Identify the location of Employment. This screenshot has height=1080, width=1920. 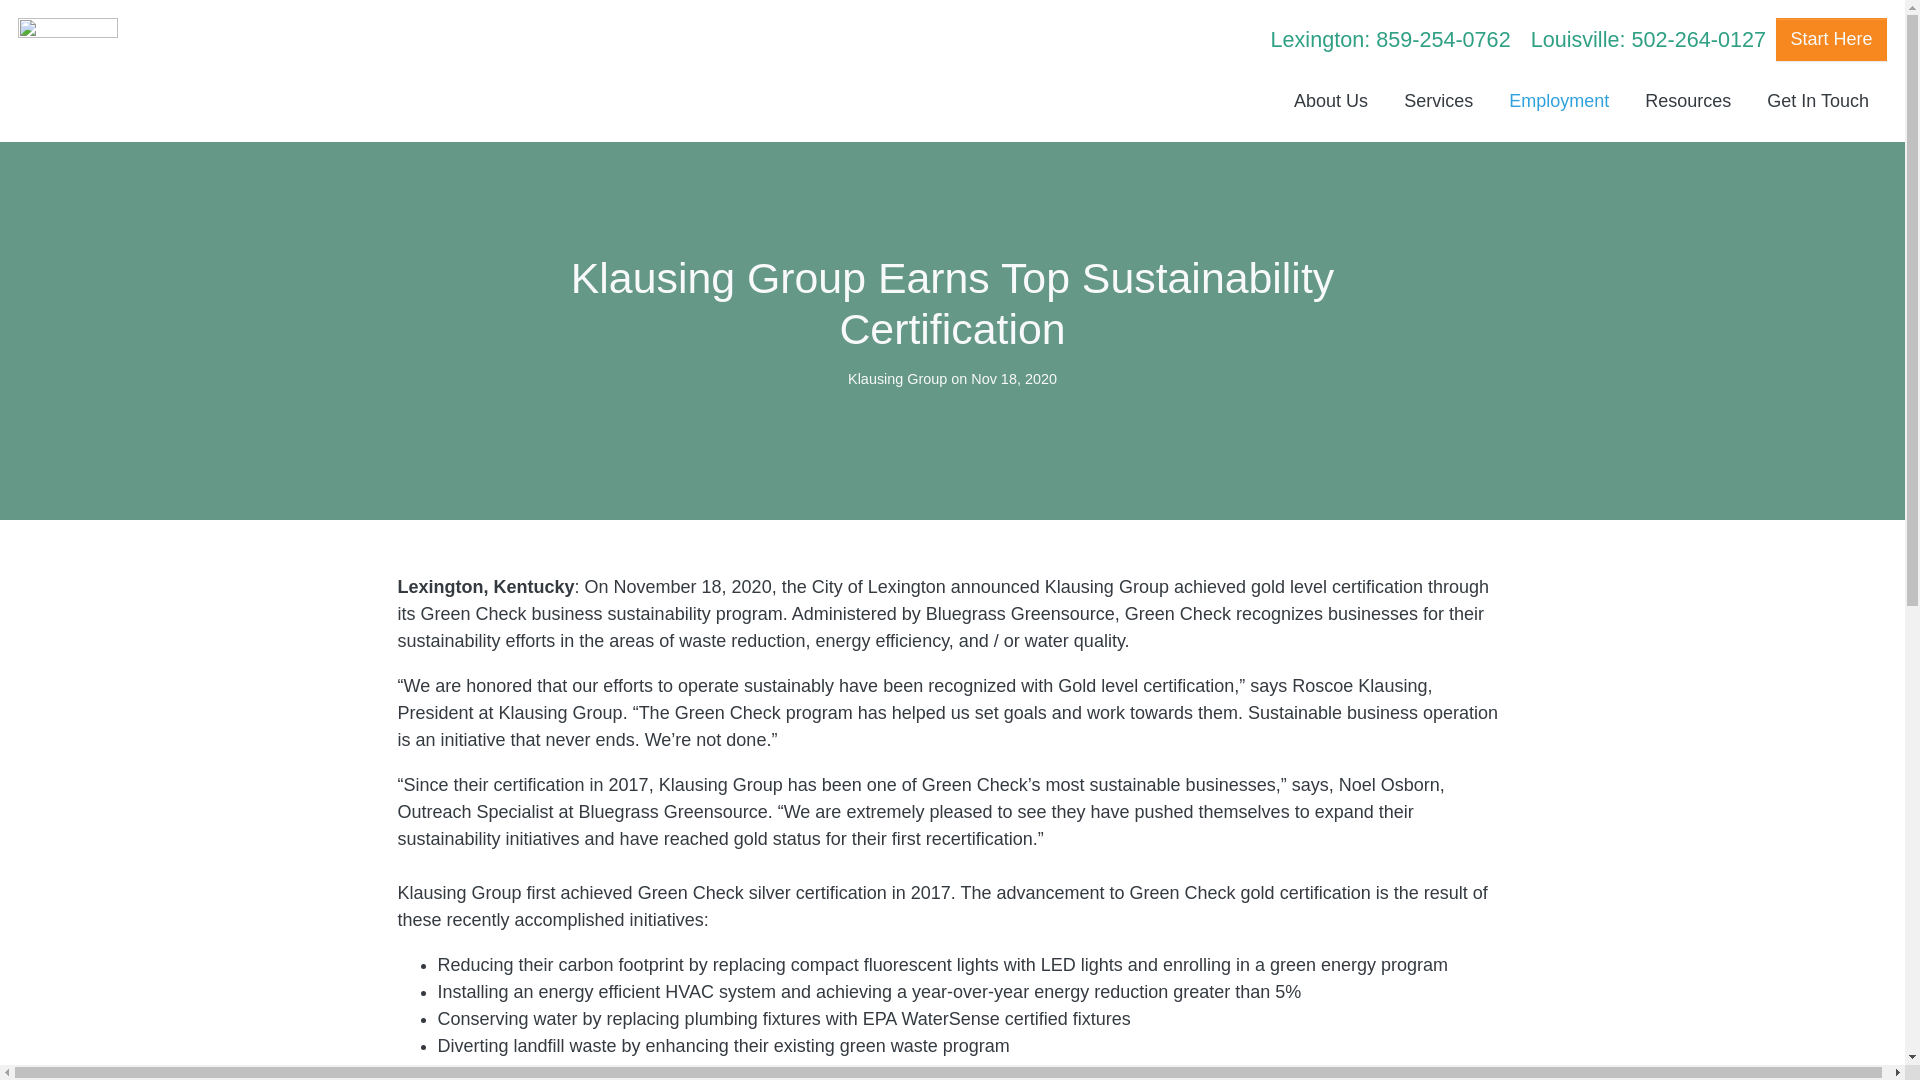
(1558, 101).